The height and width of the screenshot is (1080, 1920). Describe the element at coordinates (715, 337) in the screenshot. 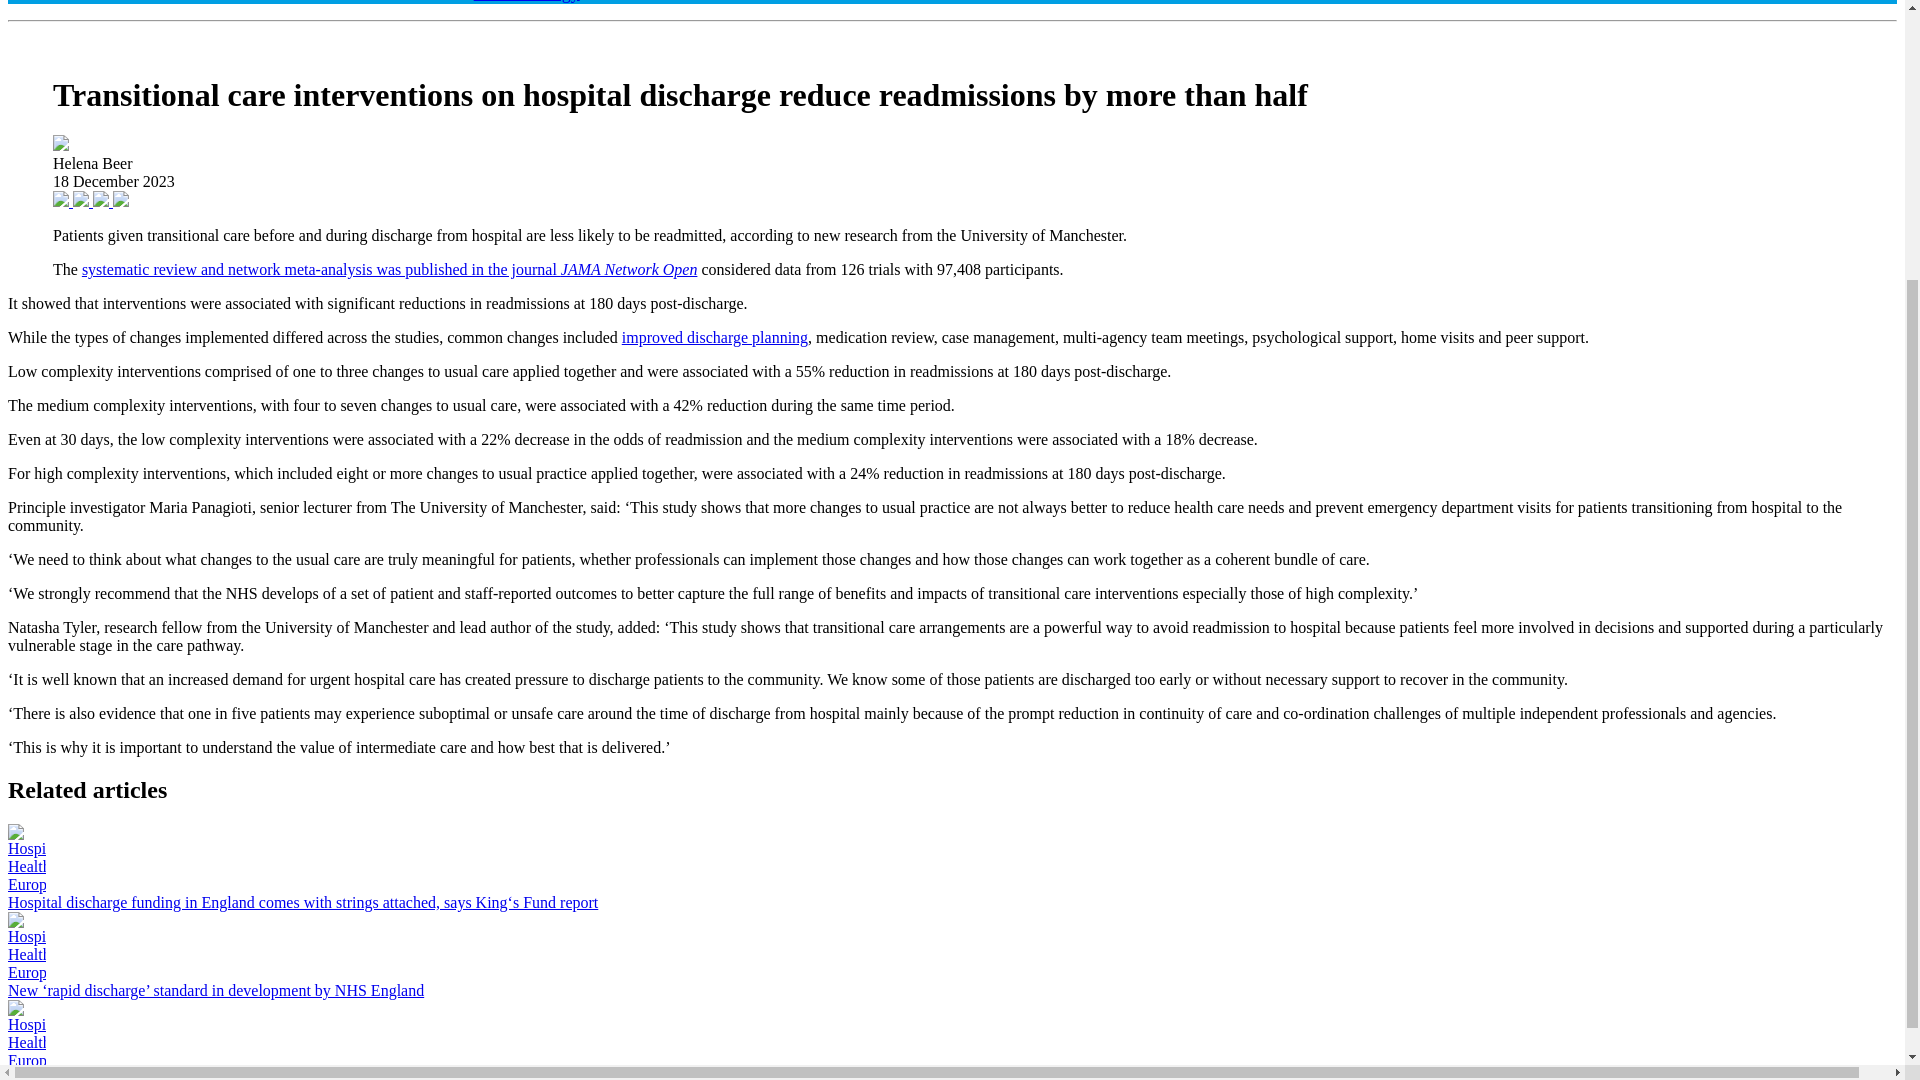

I see `improved discharge planning` at that location.